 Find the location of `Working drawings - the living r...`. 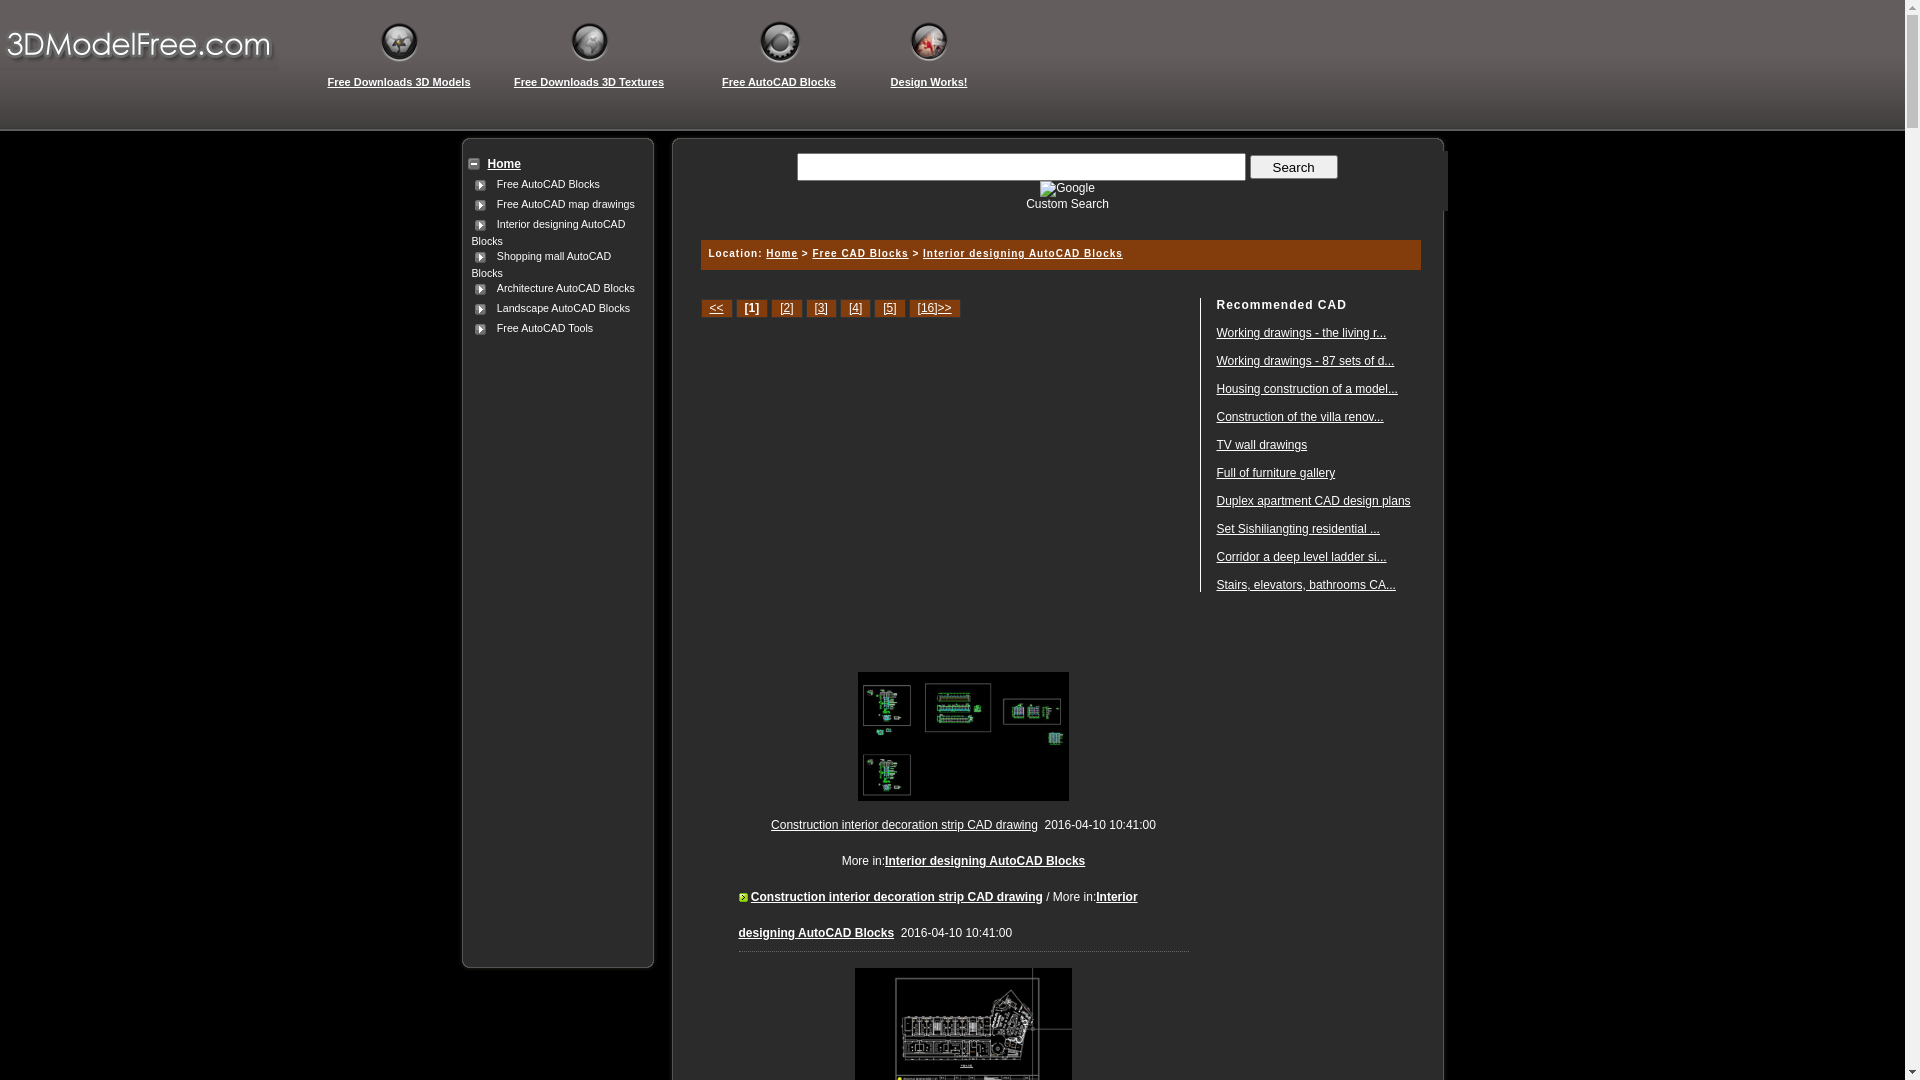

Working drawings - the living r... is located at coordinates (1301, 333).